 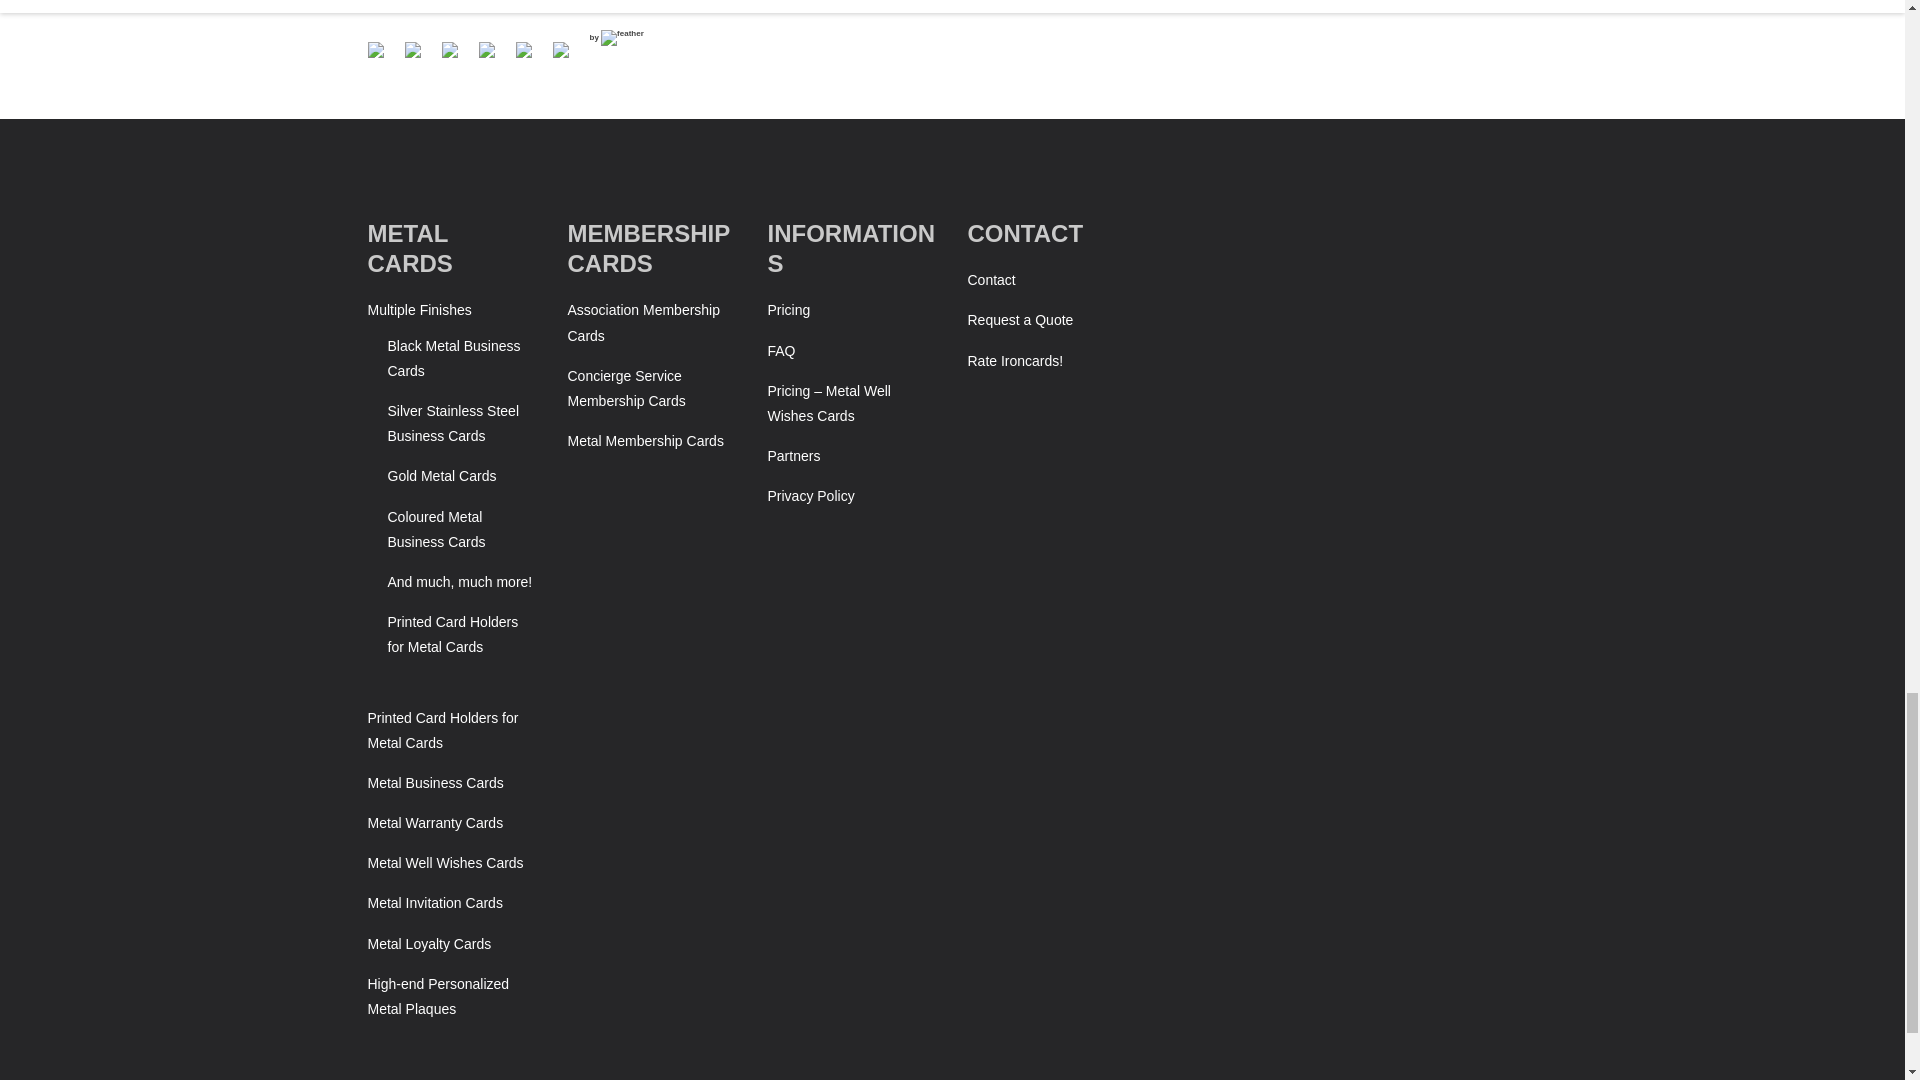 I want to click on Partagez sur Twitter, so click(x=412, y=50).